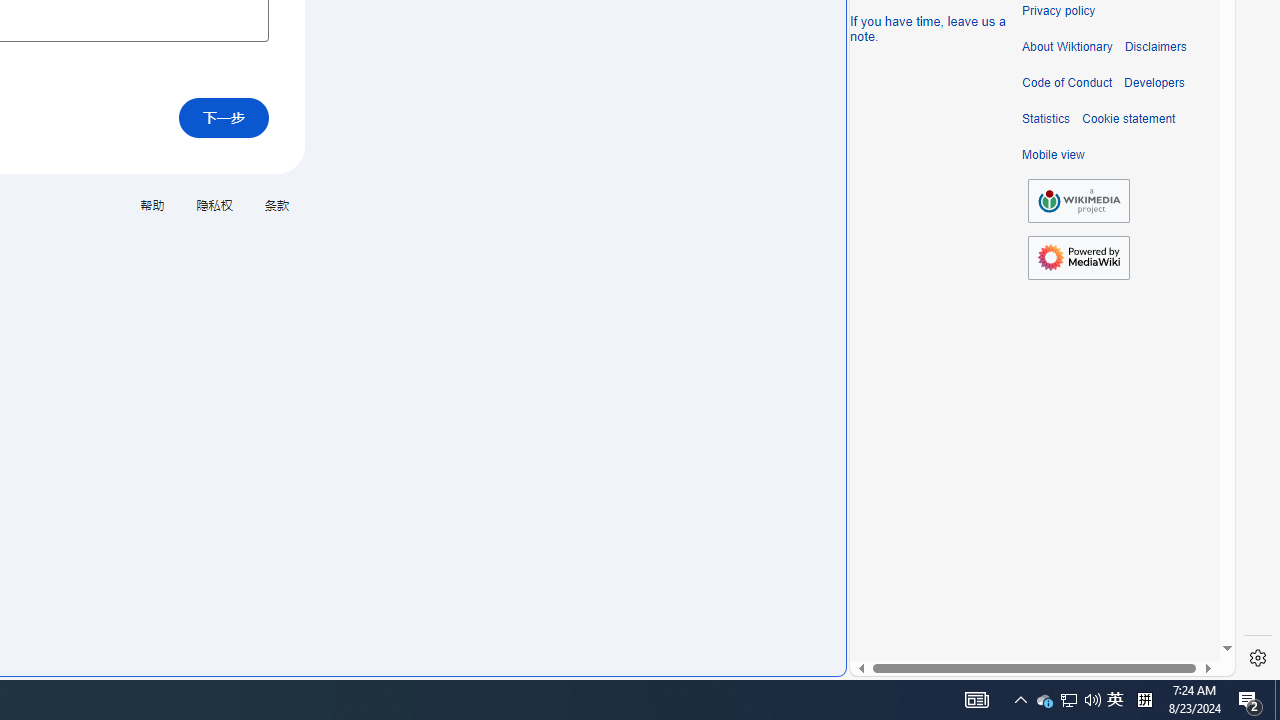 The image size is (1280, 720). I want to click on Wikimedia Foundation, so click(1078, 201).